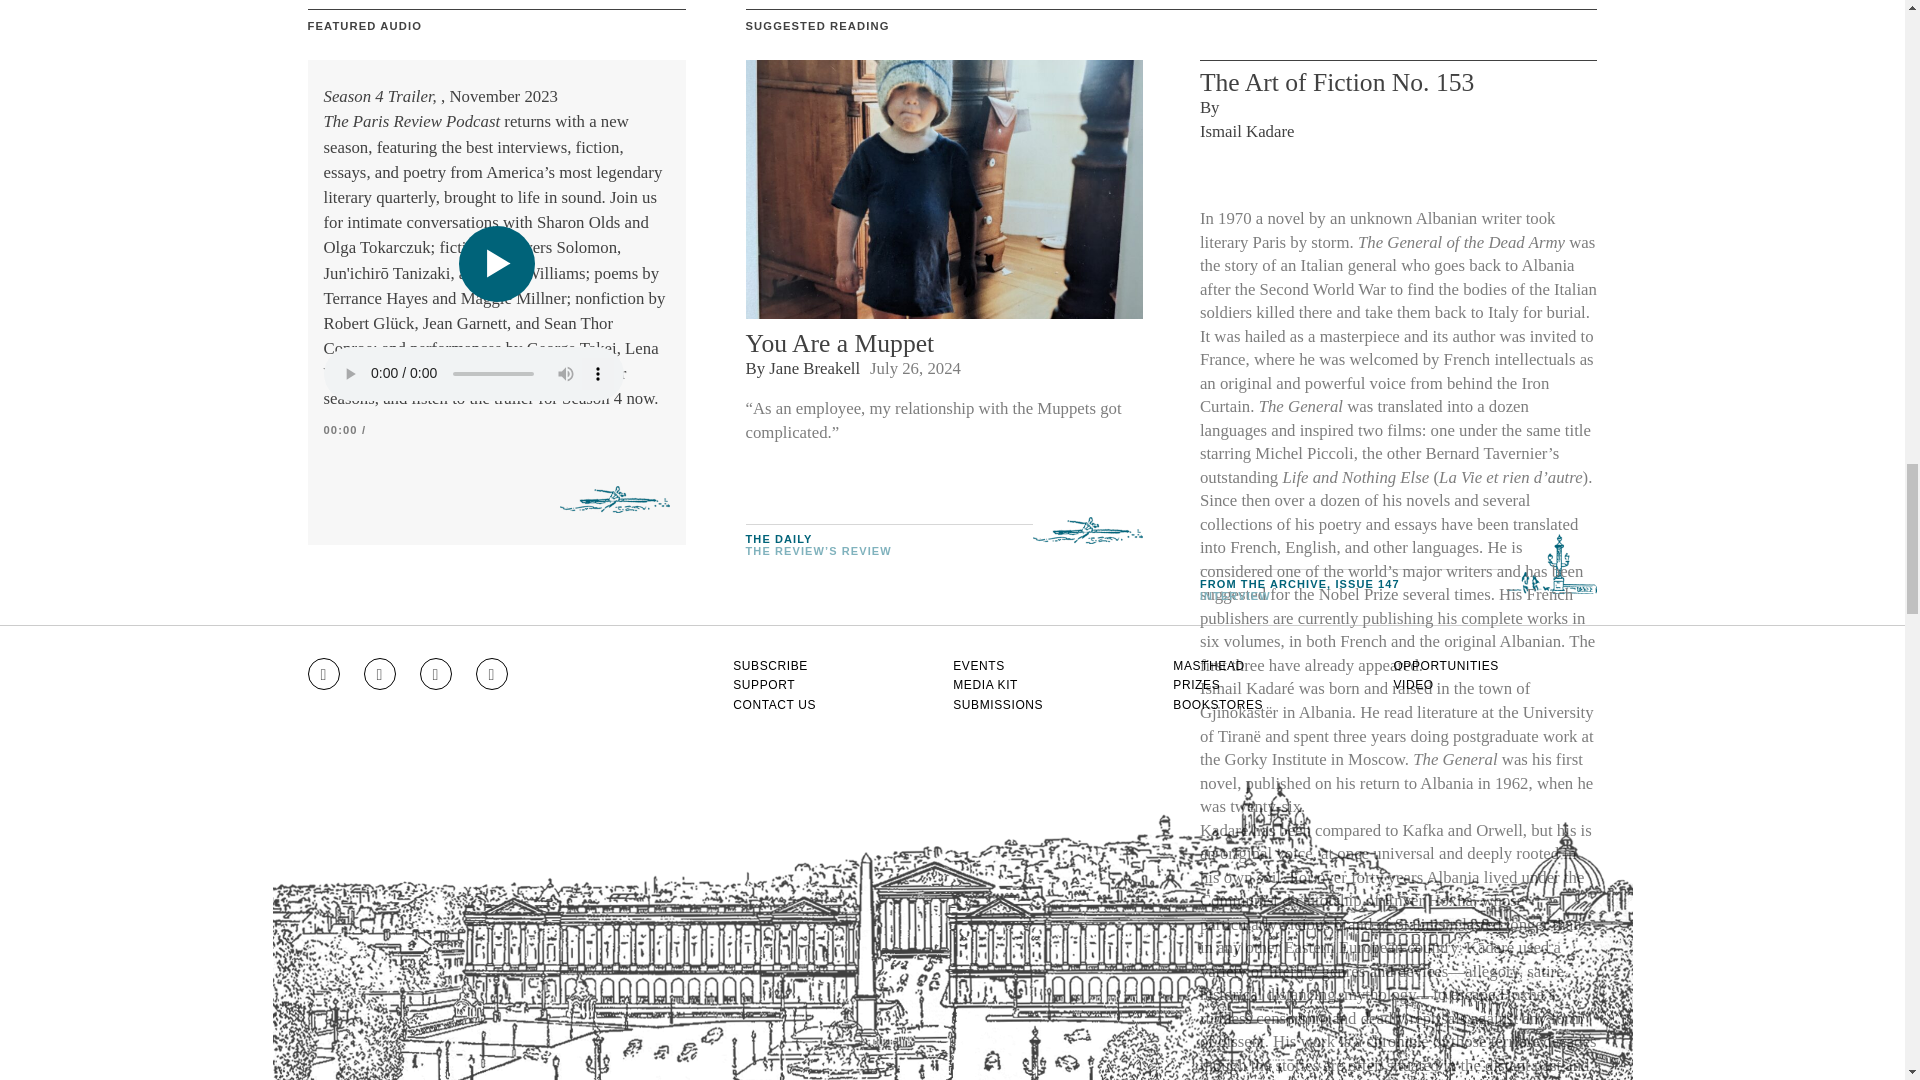  What do you see at coordinates (436, 674) in the screenshot?
I see `Go to Twitter feed` at bounding box center [436, 674].